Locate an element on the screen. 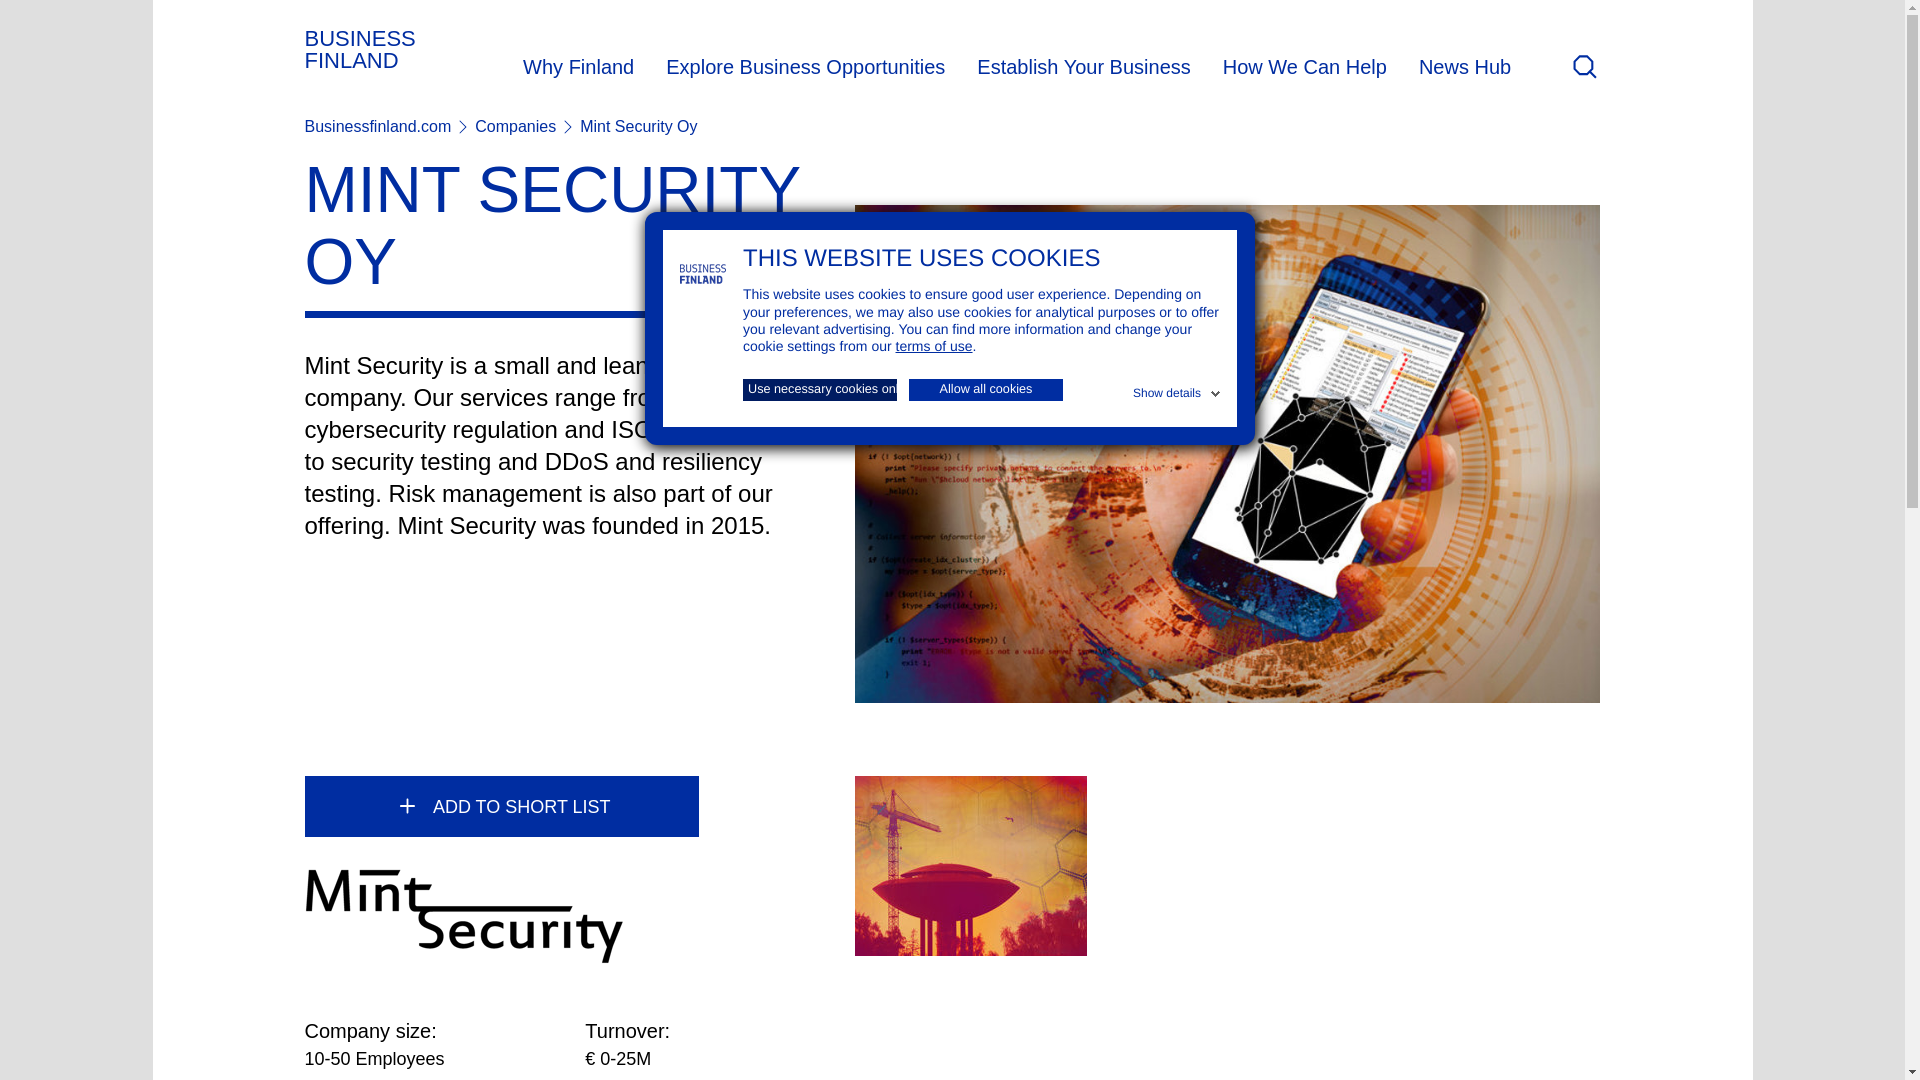  Use necessary cookies only is located at coordinates (820, 390).